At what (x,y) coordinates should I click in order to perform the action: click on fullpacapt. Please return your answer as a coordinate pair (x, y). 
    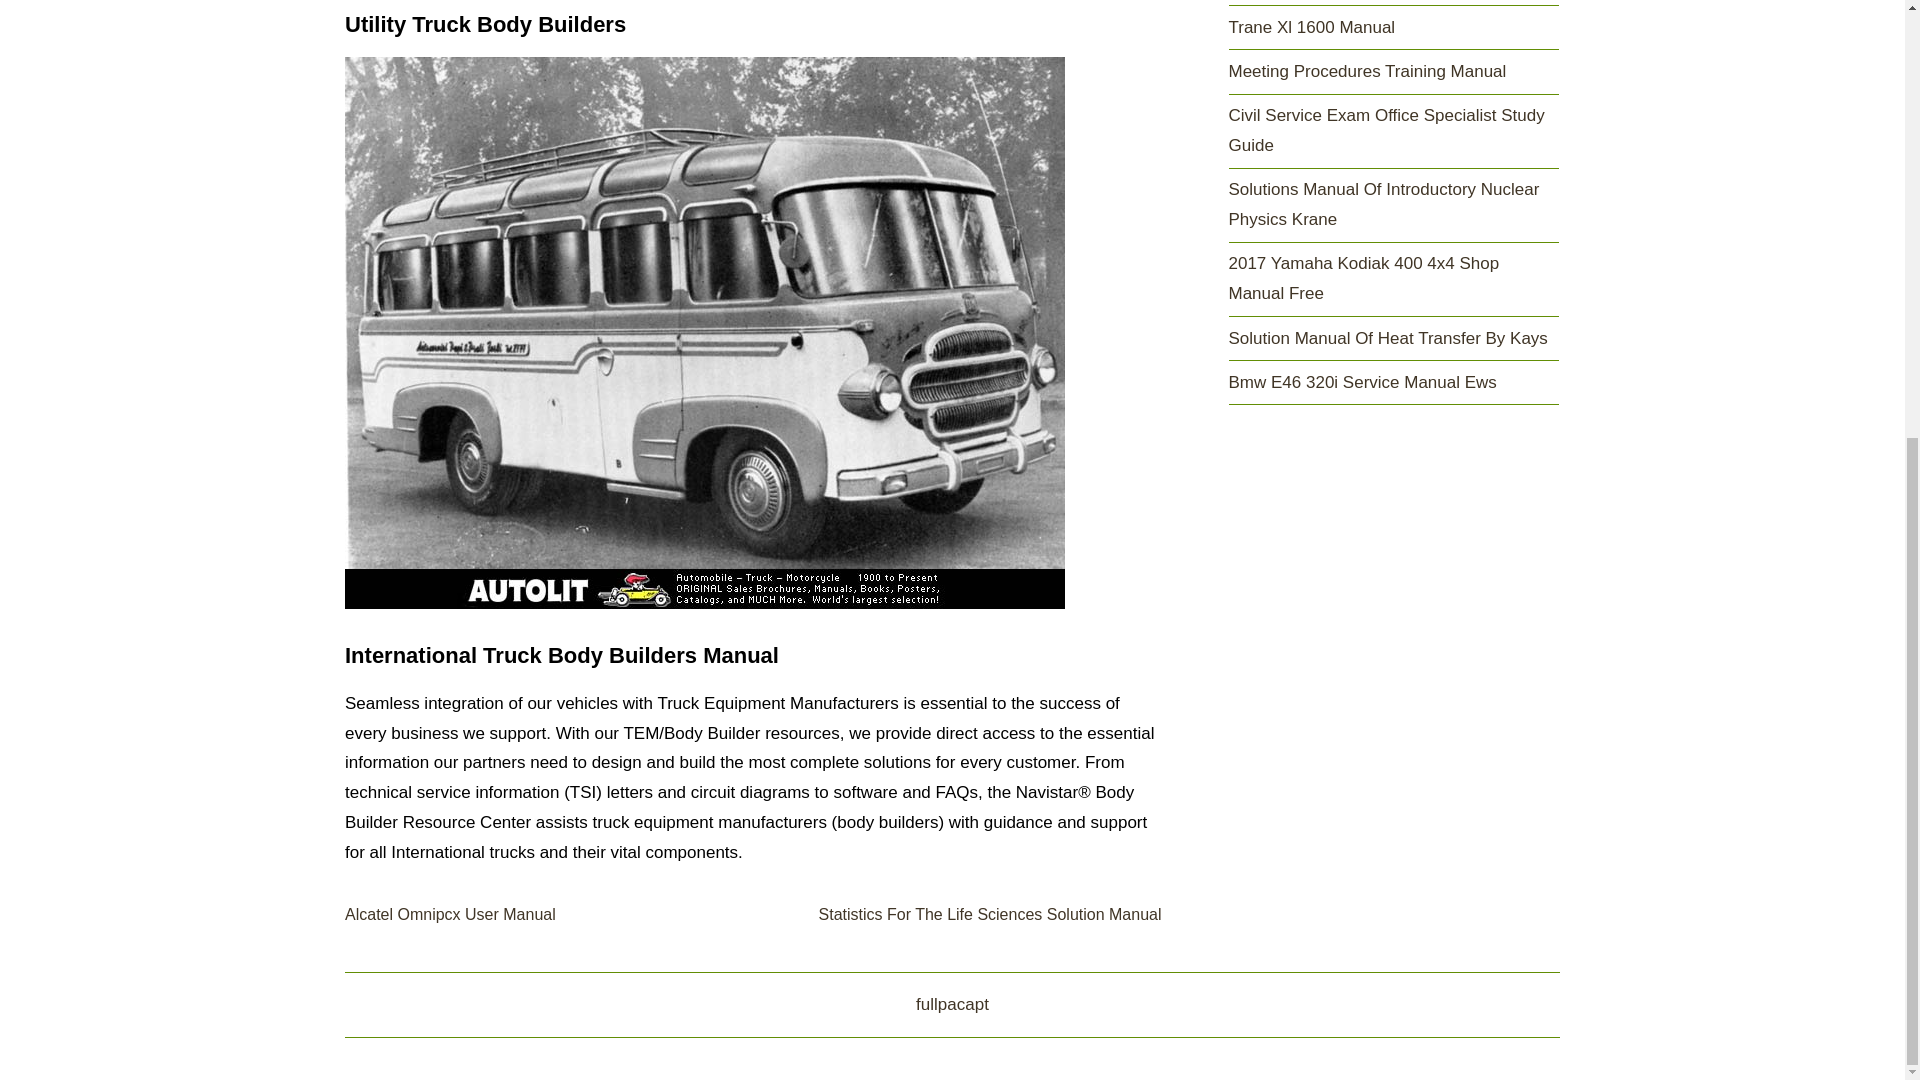
    Looking at the image, I should click on (952, 1004).